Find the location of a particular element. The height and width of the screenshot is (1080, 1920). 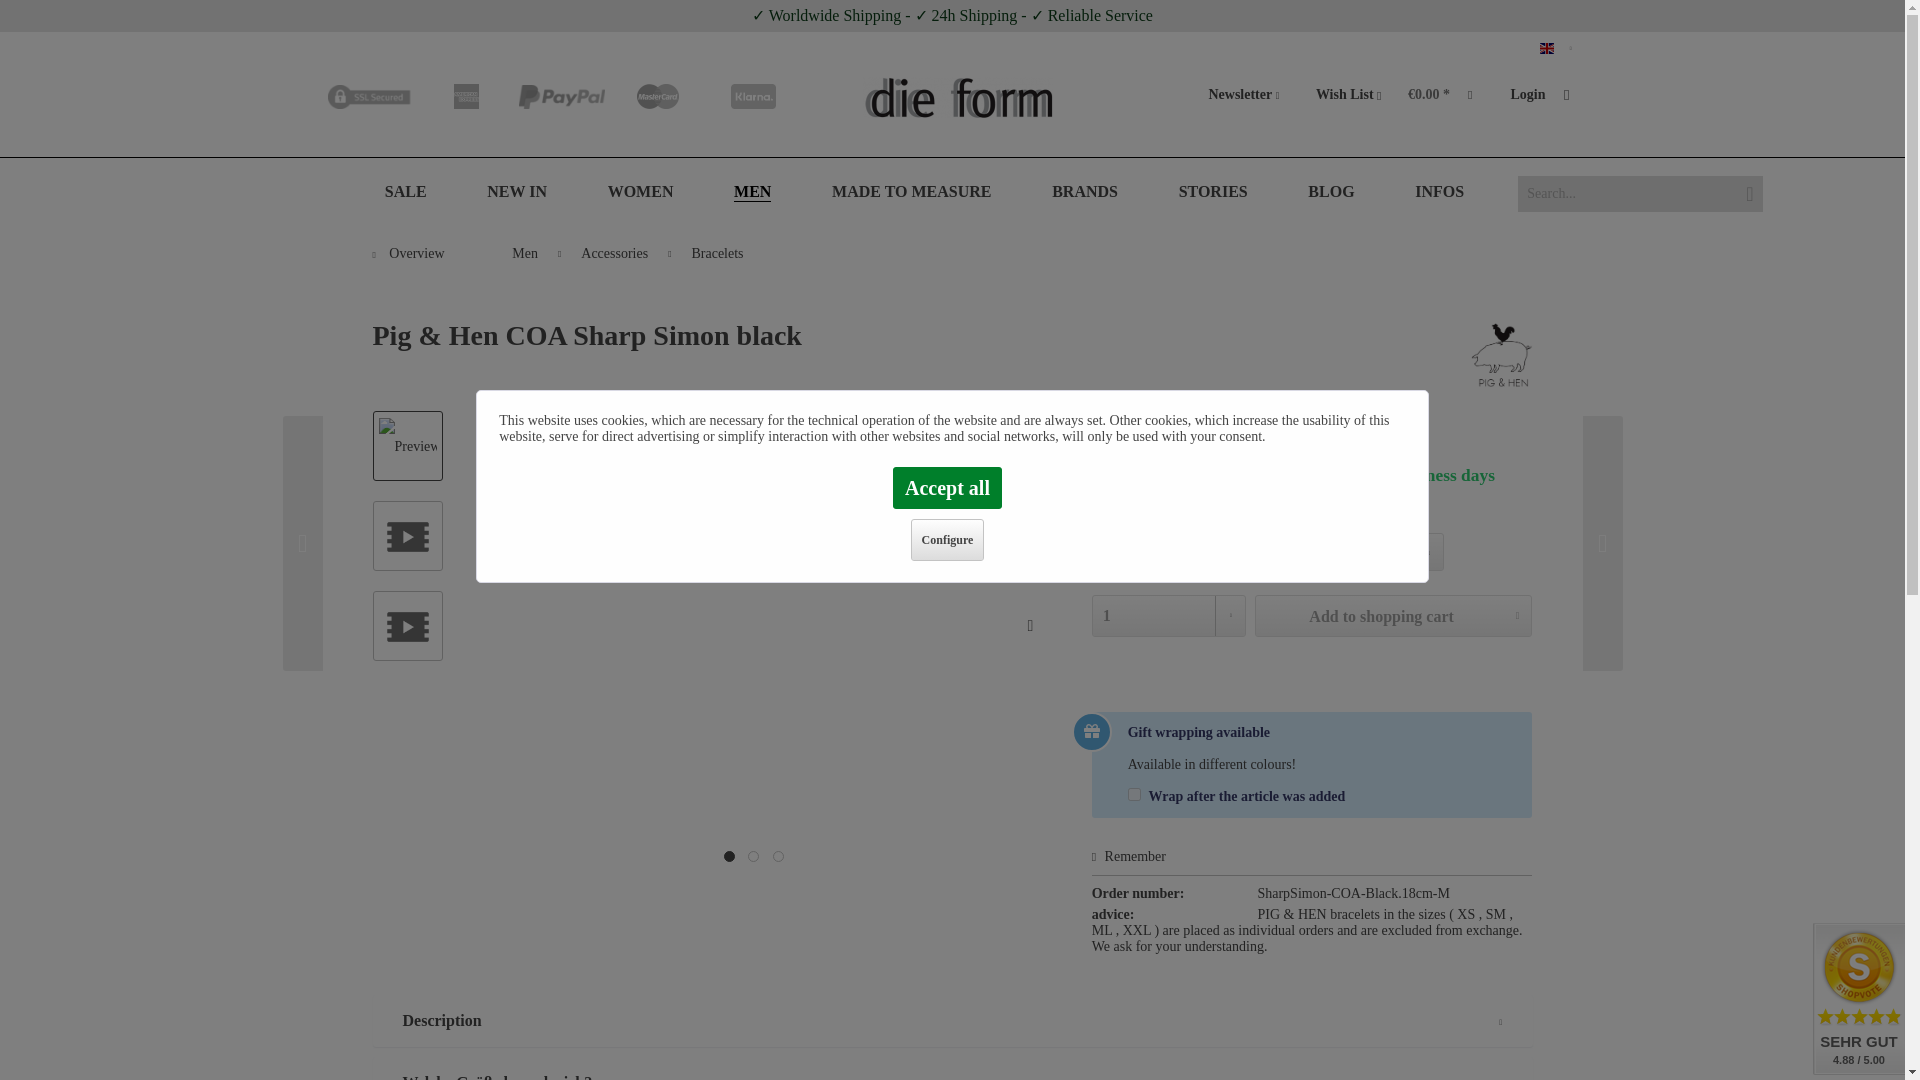

Shopping cart is located at coordinates (1446, 96).